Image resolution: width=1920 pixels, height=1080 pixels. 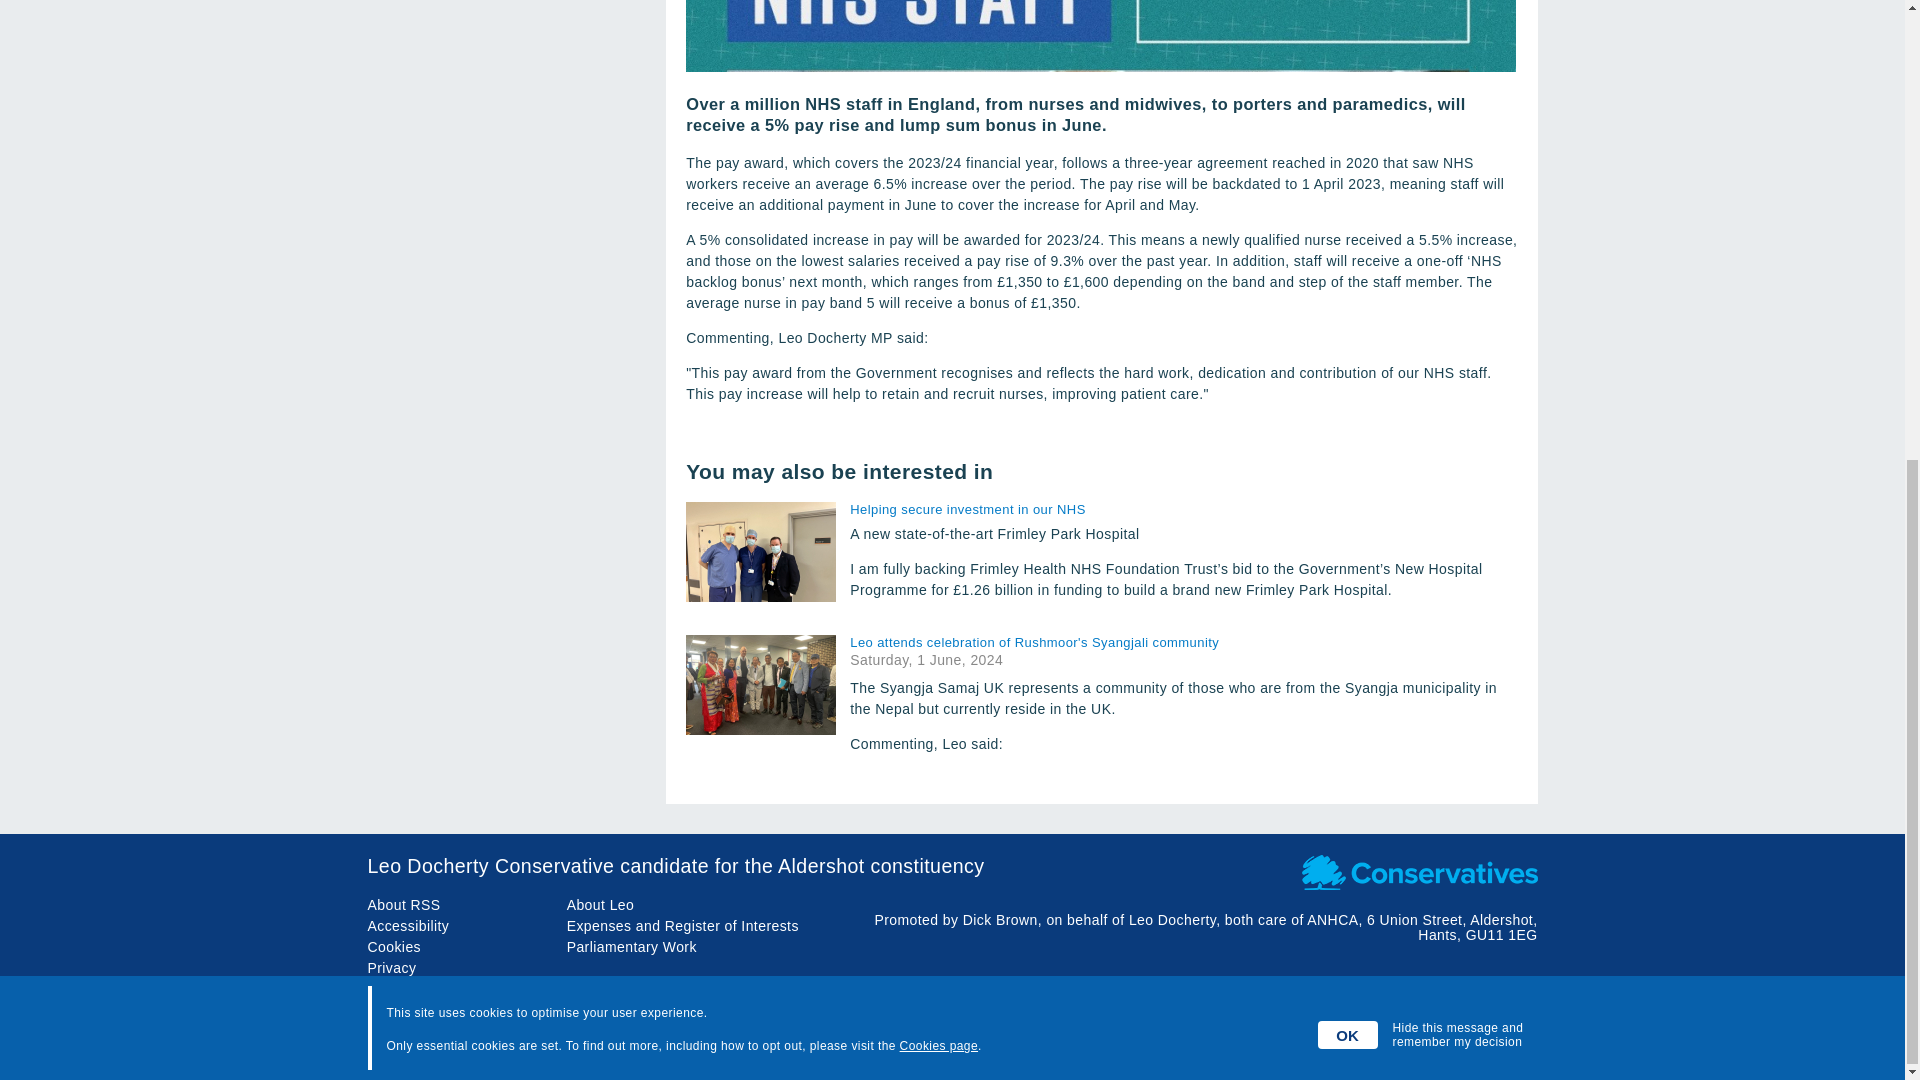 I want to click on Cookies page, so click(x=938, y=248).